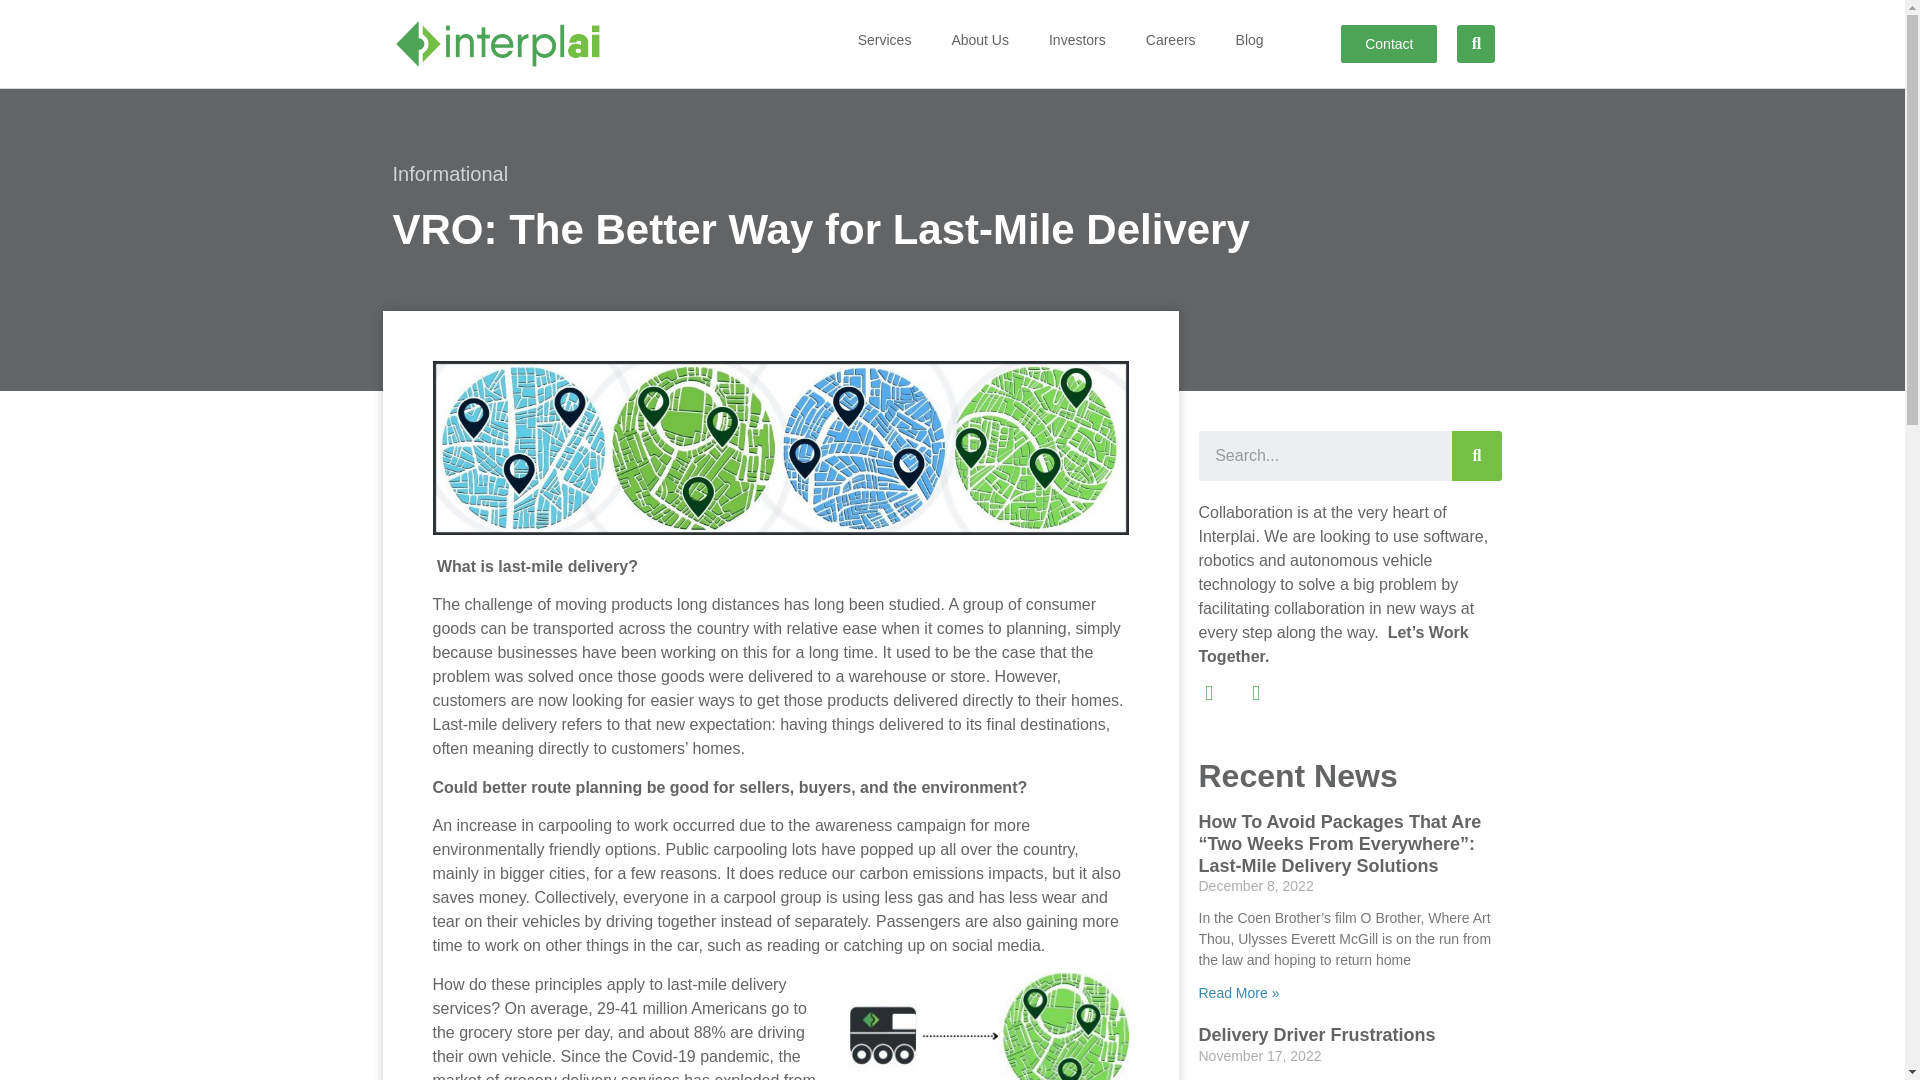  What do you see at coordinates (1476, 455) in the screenshot?
I see `Search` at bounding box center [1476, 455].